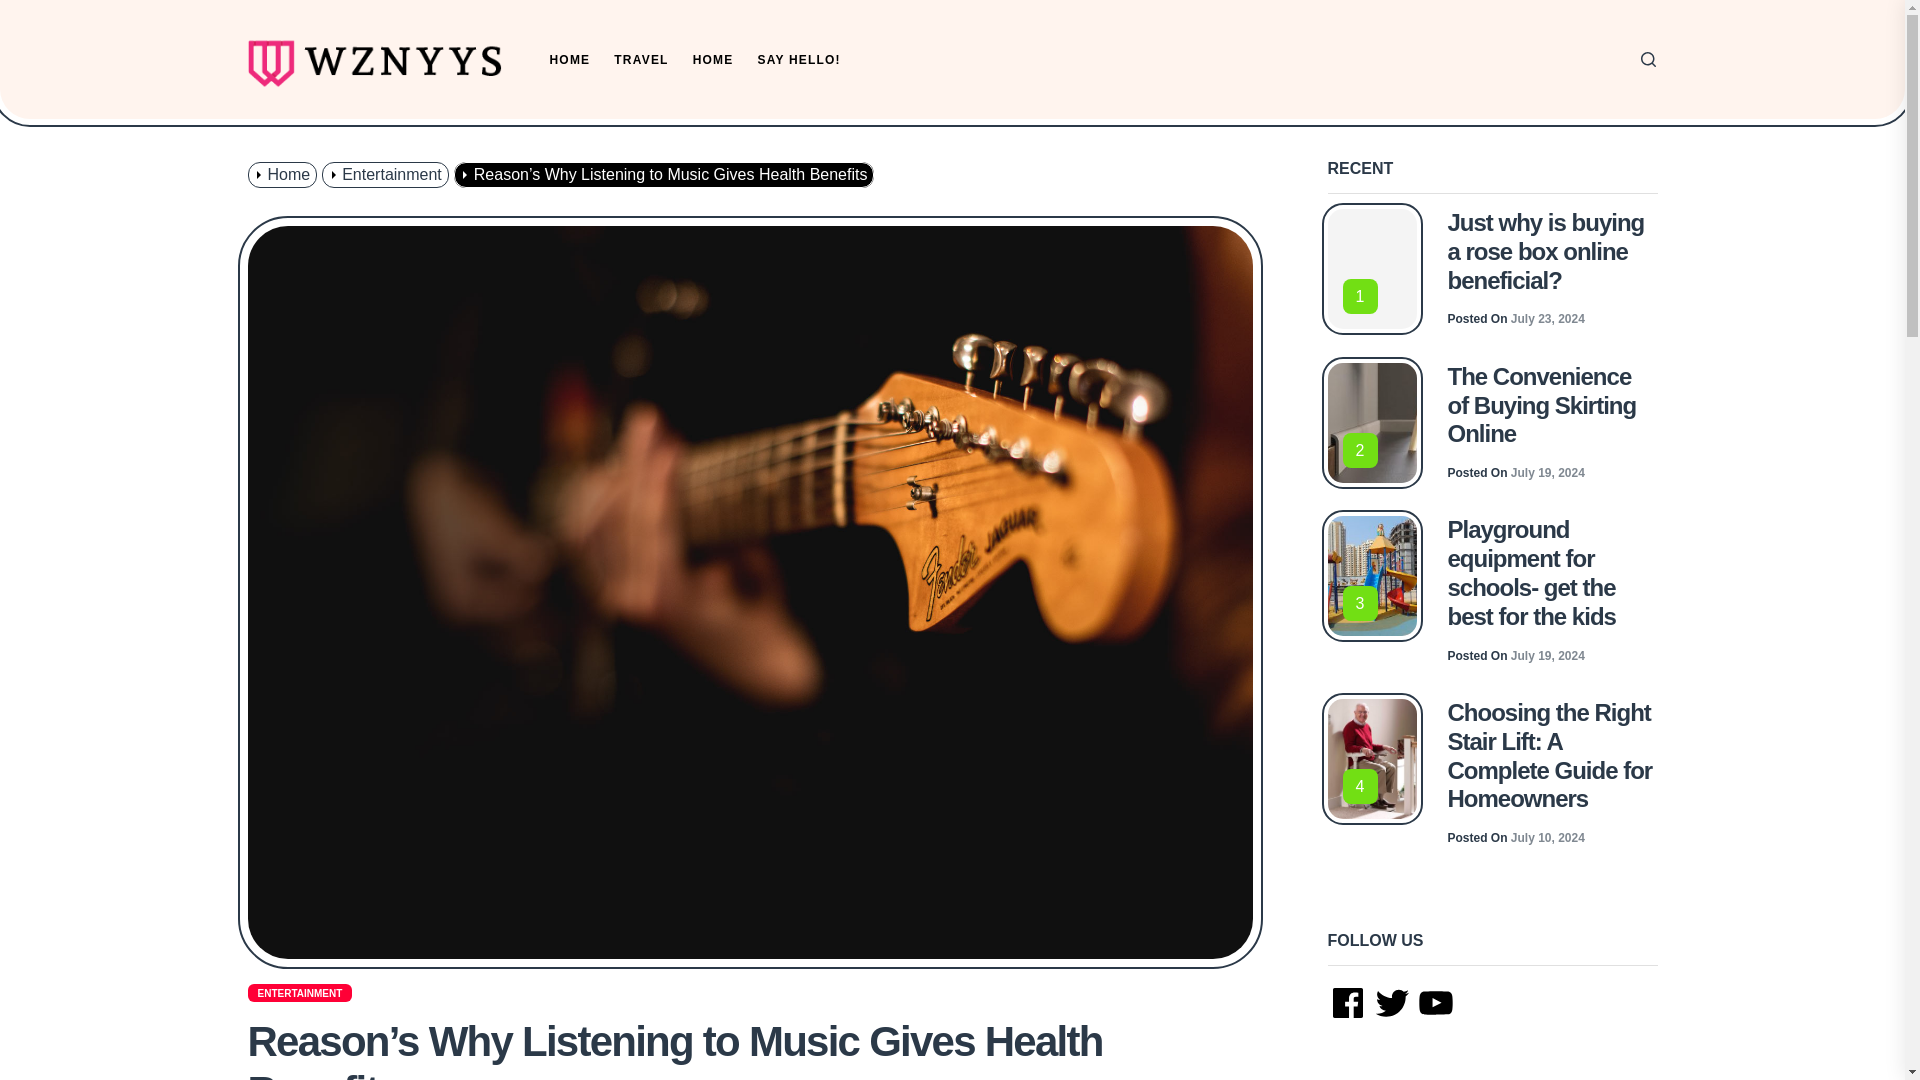 The width and height of the screenshot is (1920, 1080). What do you see at coordinates (388, 174) in the screenshot?
I see `Entertainment` at bounding box center [388, 174].